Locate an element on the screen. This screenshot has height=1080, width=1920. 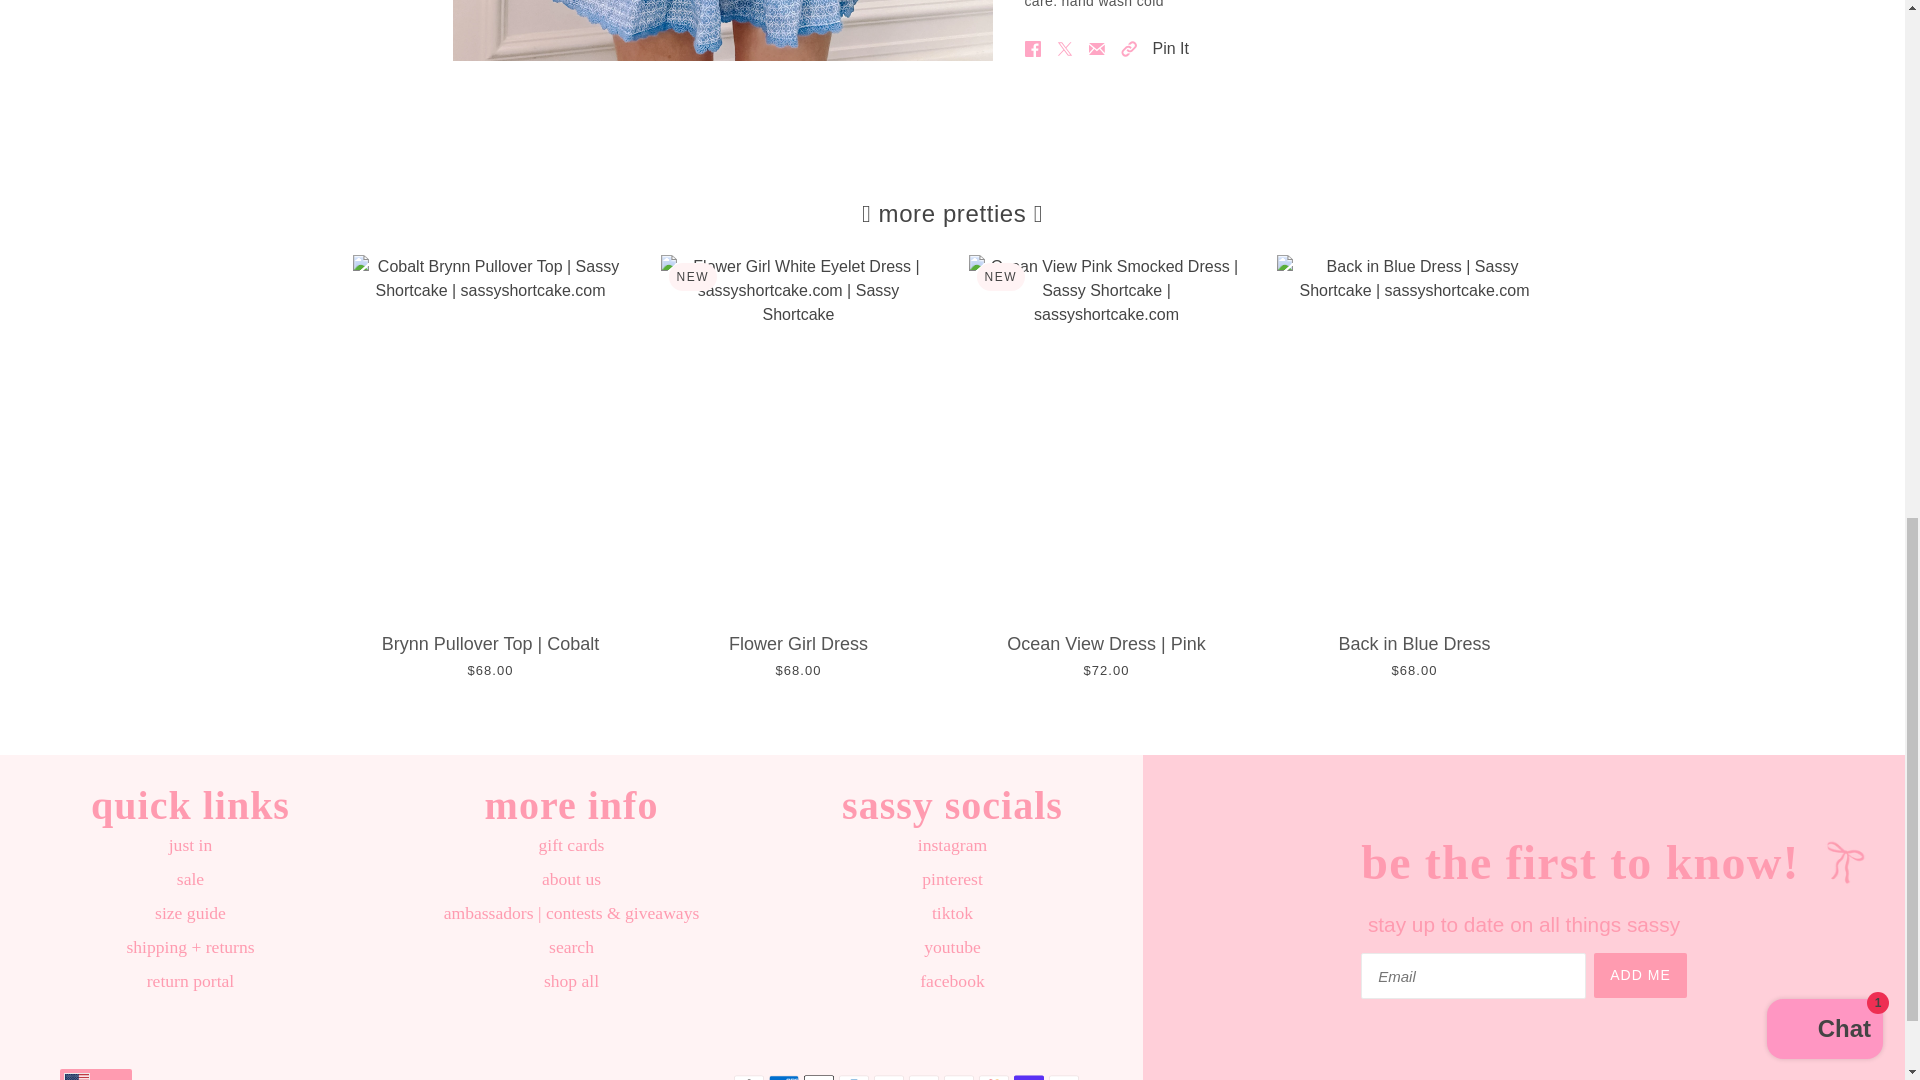
facebook is located at coordinates (951, 980).